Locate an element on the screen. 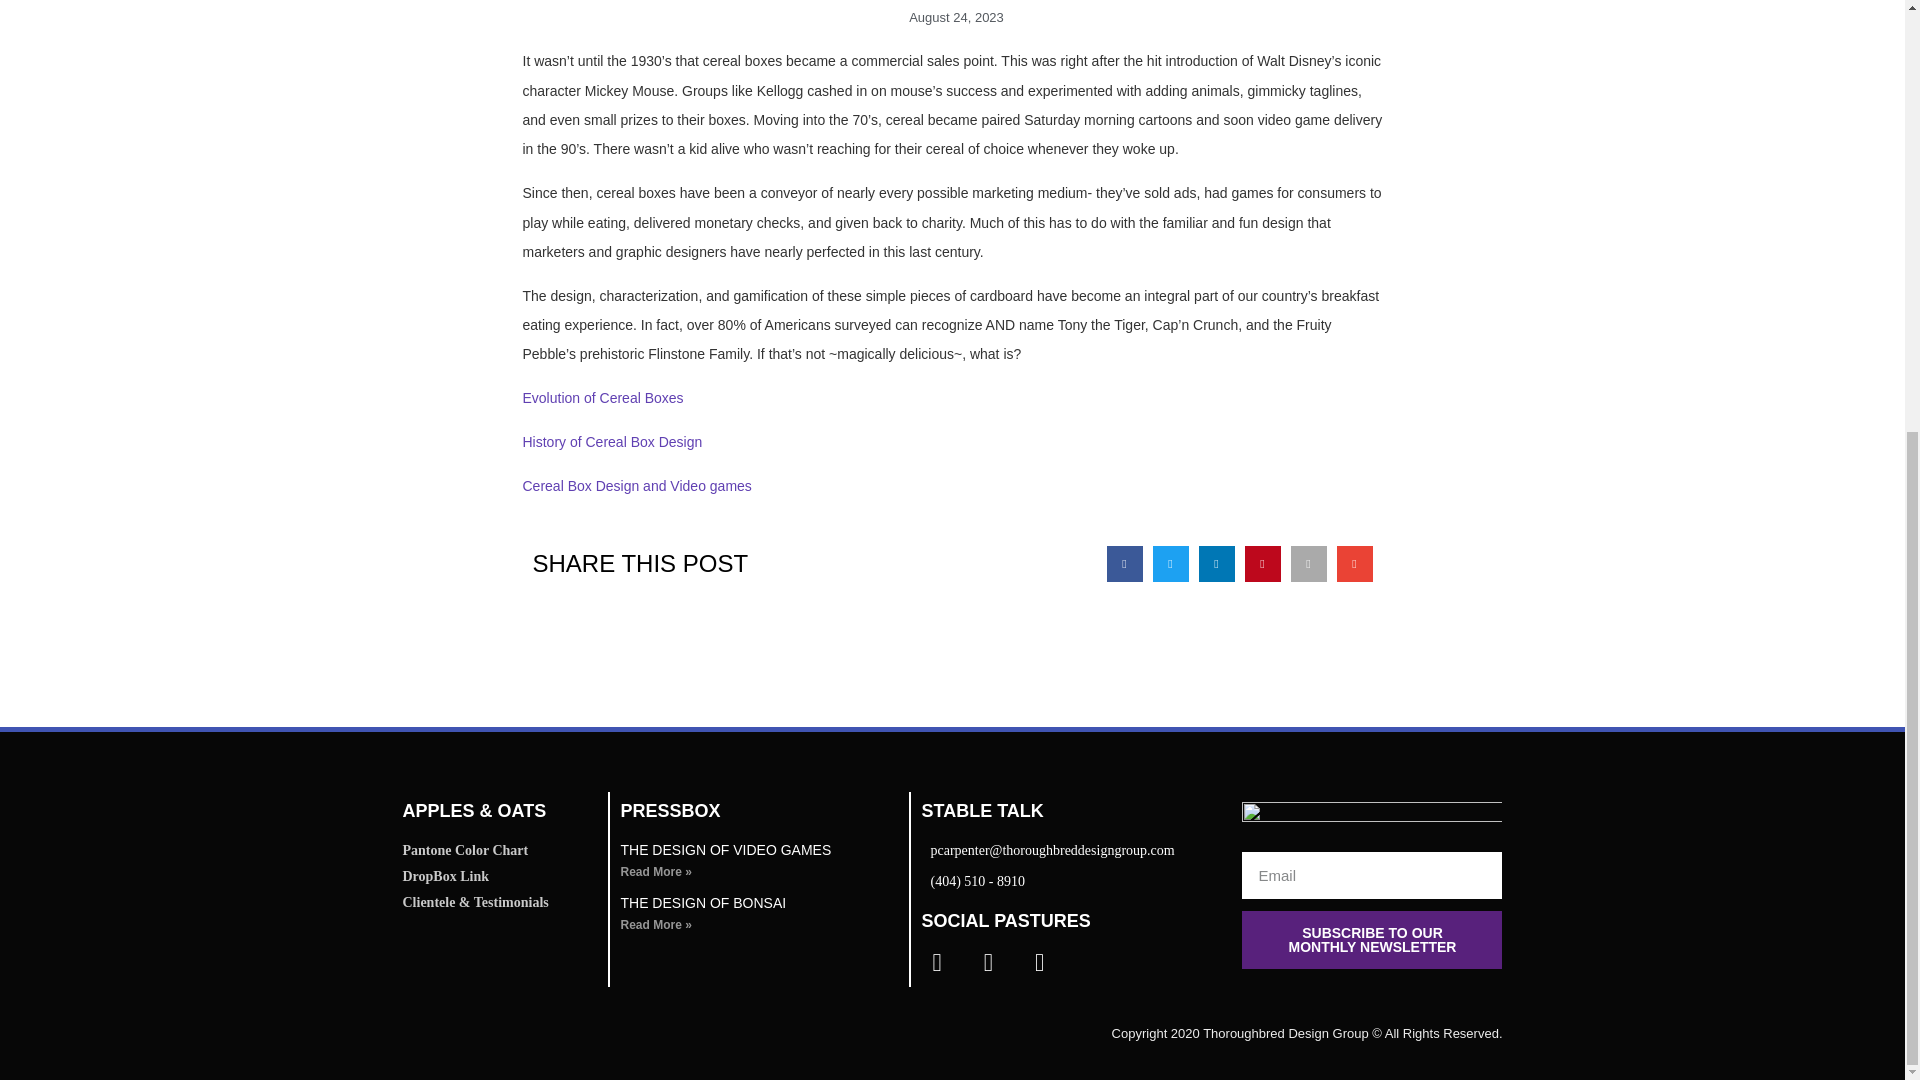 This screenshot has height=1080, width=1920. DropBox Link is located at coordinates (499, 876).